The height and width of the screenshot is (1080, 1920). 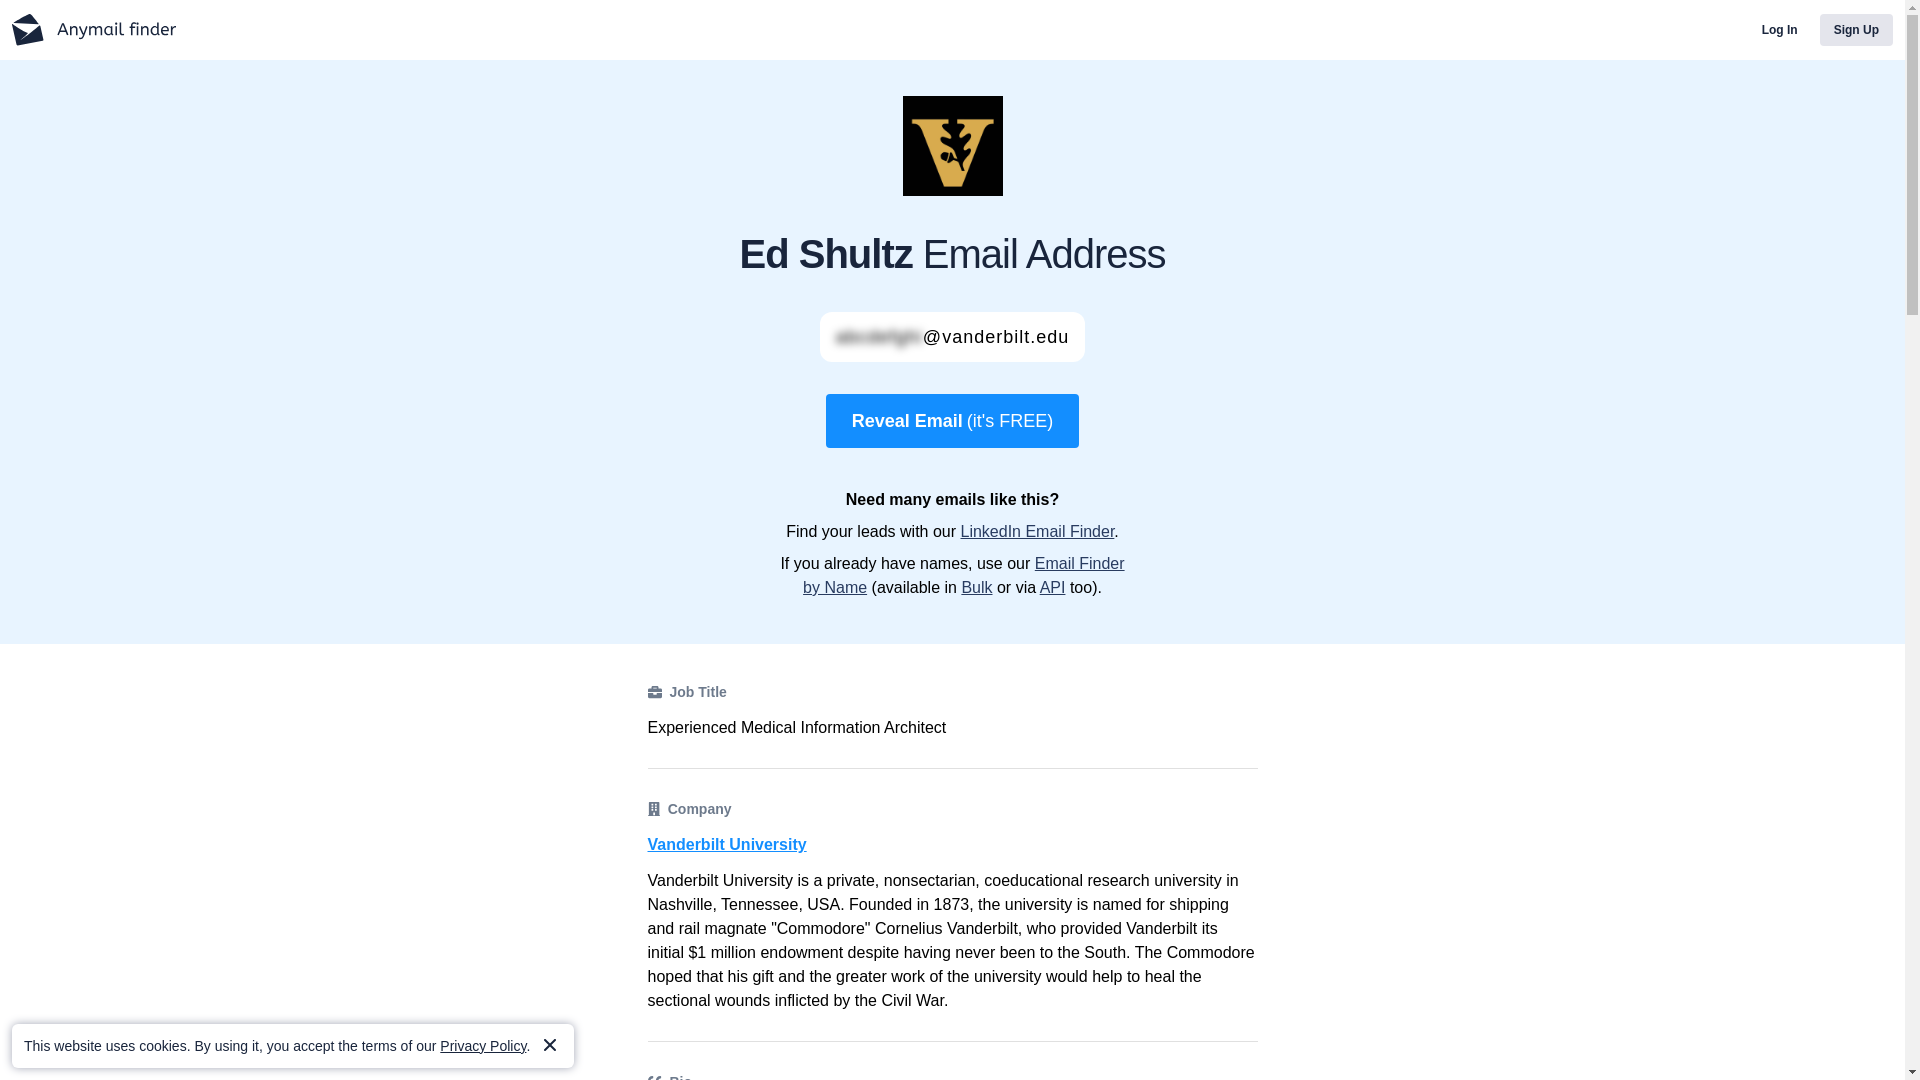 What do you see at coordinates (1036, 531) in the screenshot?
I see `LinkedIn Email Finder` at bounding box center [1036, 531].